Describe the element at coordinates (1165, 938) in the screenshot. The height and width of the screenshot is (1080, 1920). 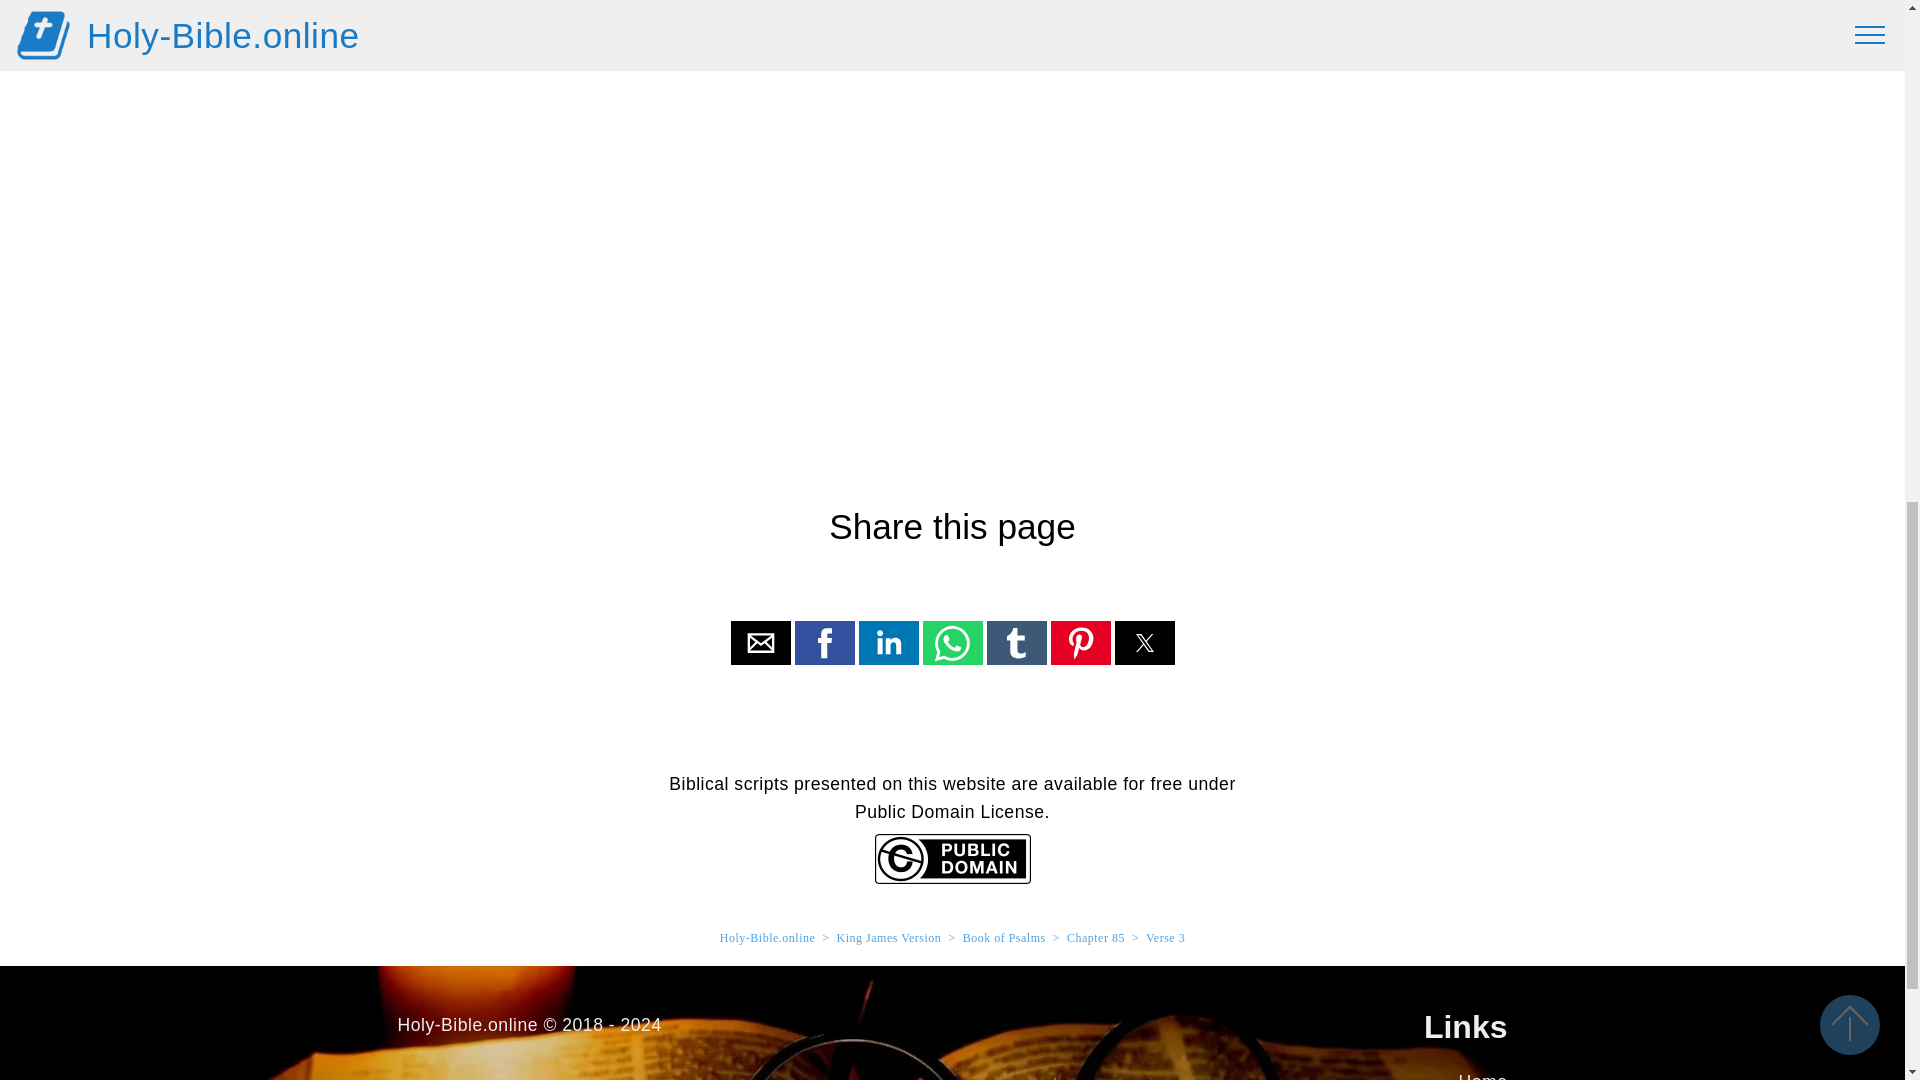
I see `Verse 3` at that location.